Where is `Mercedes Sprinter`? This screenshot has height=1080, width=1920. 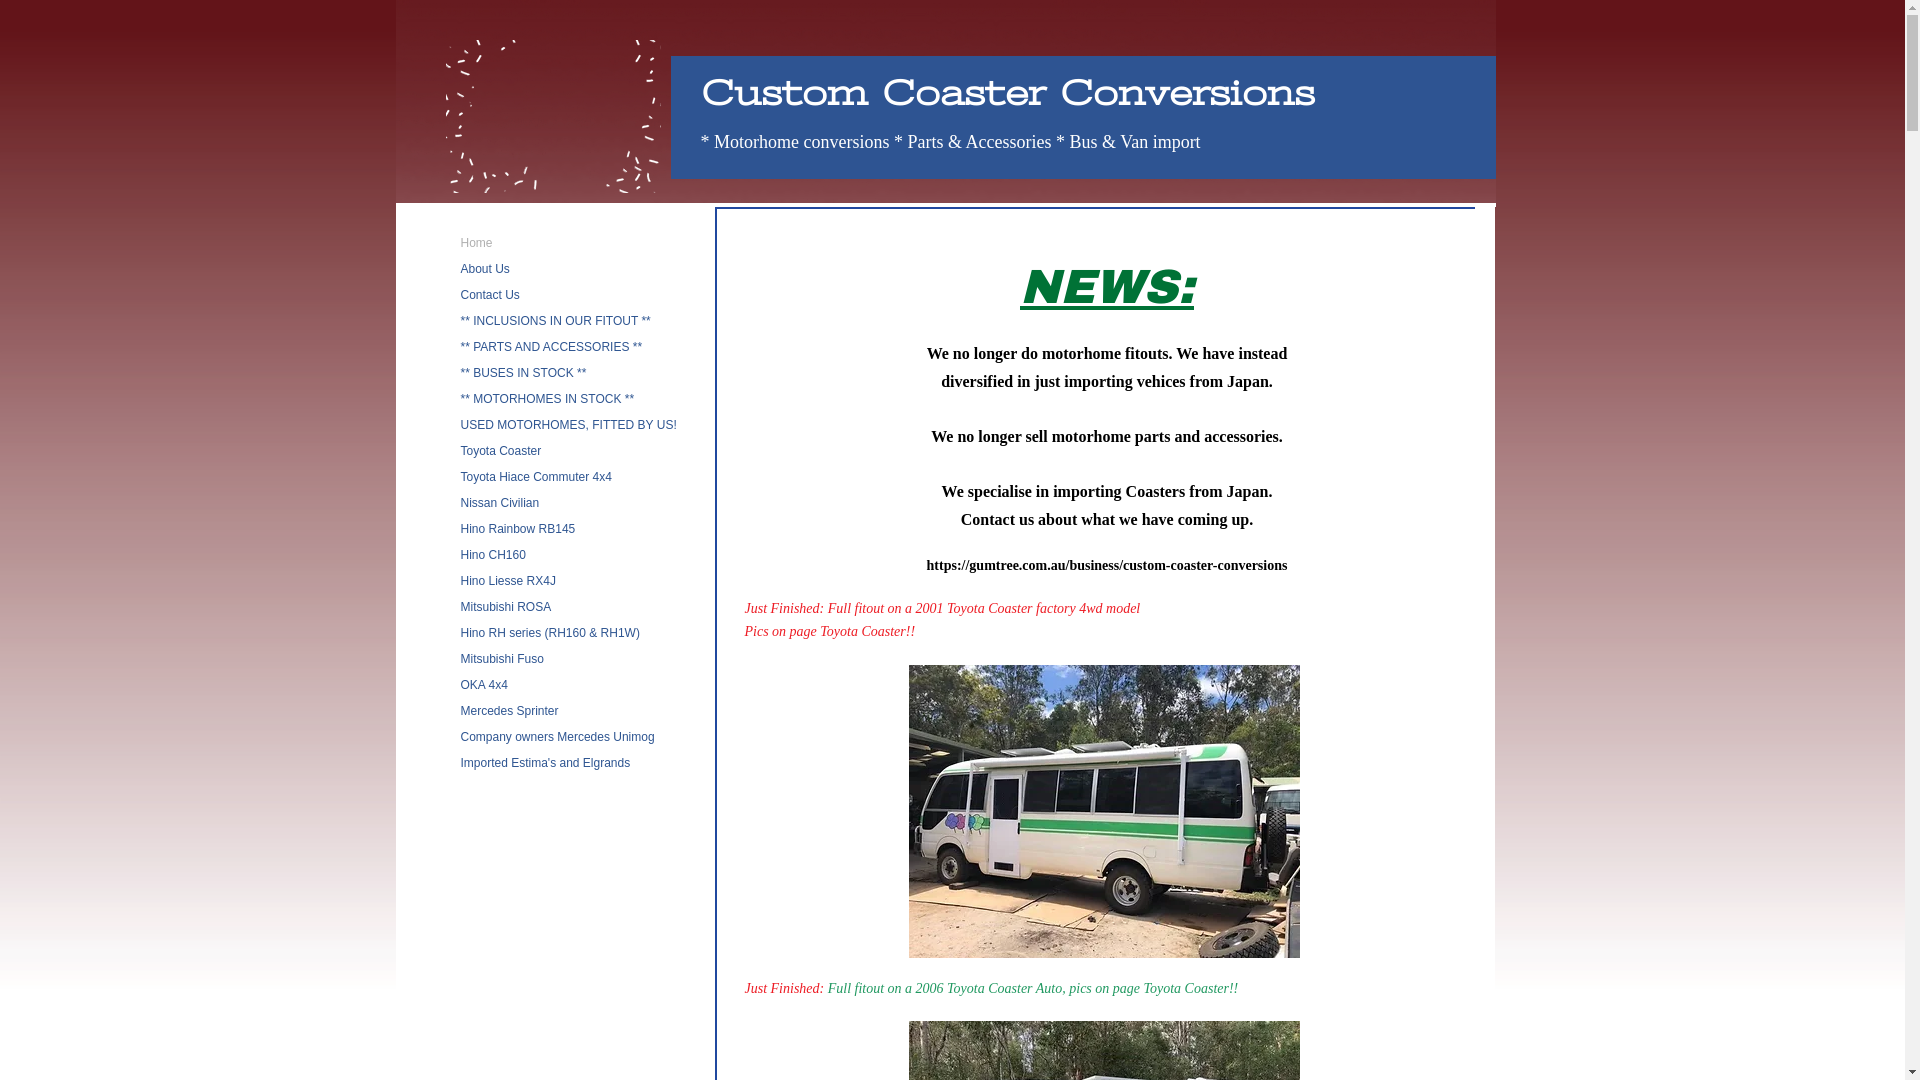
Mercedes Sprinter is located at coordinates (509, 712).